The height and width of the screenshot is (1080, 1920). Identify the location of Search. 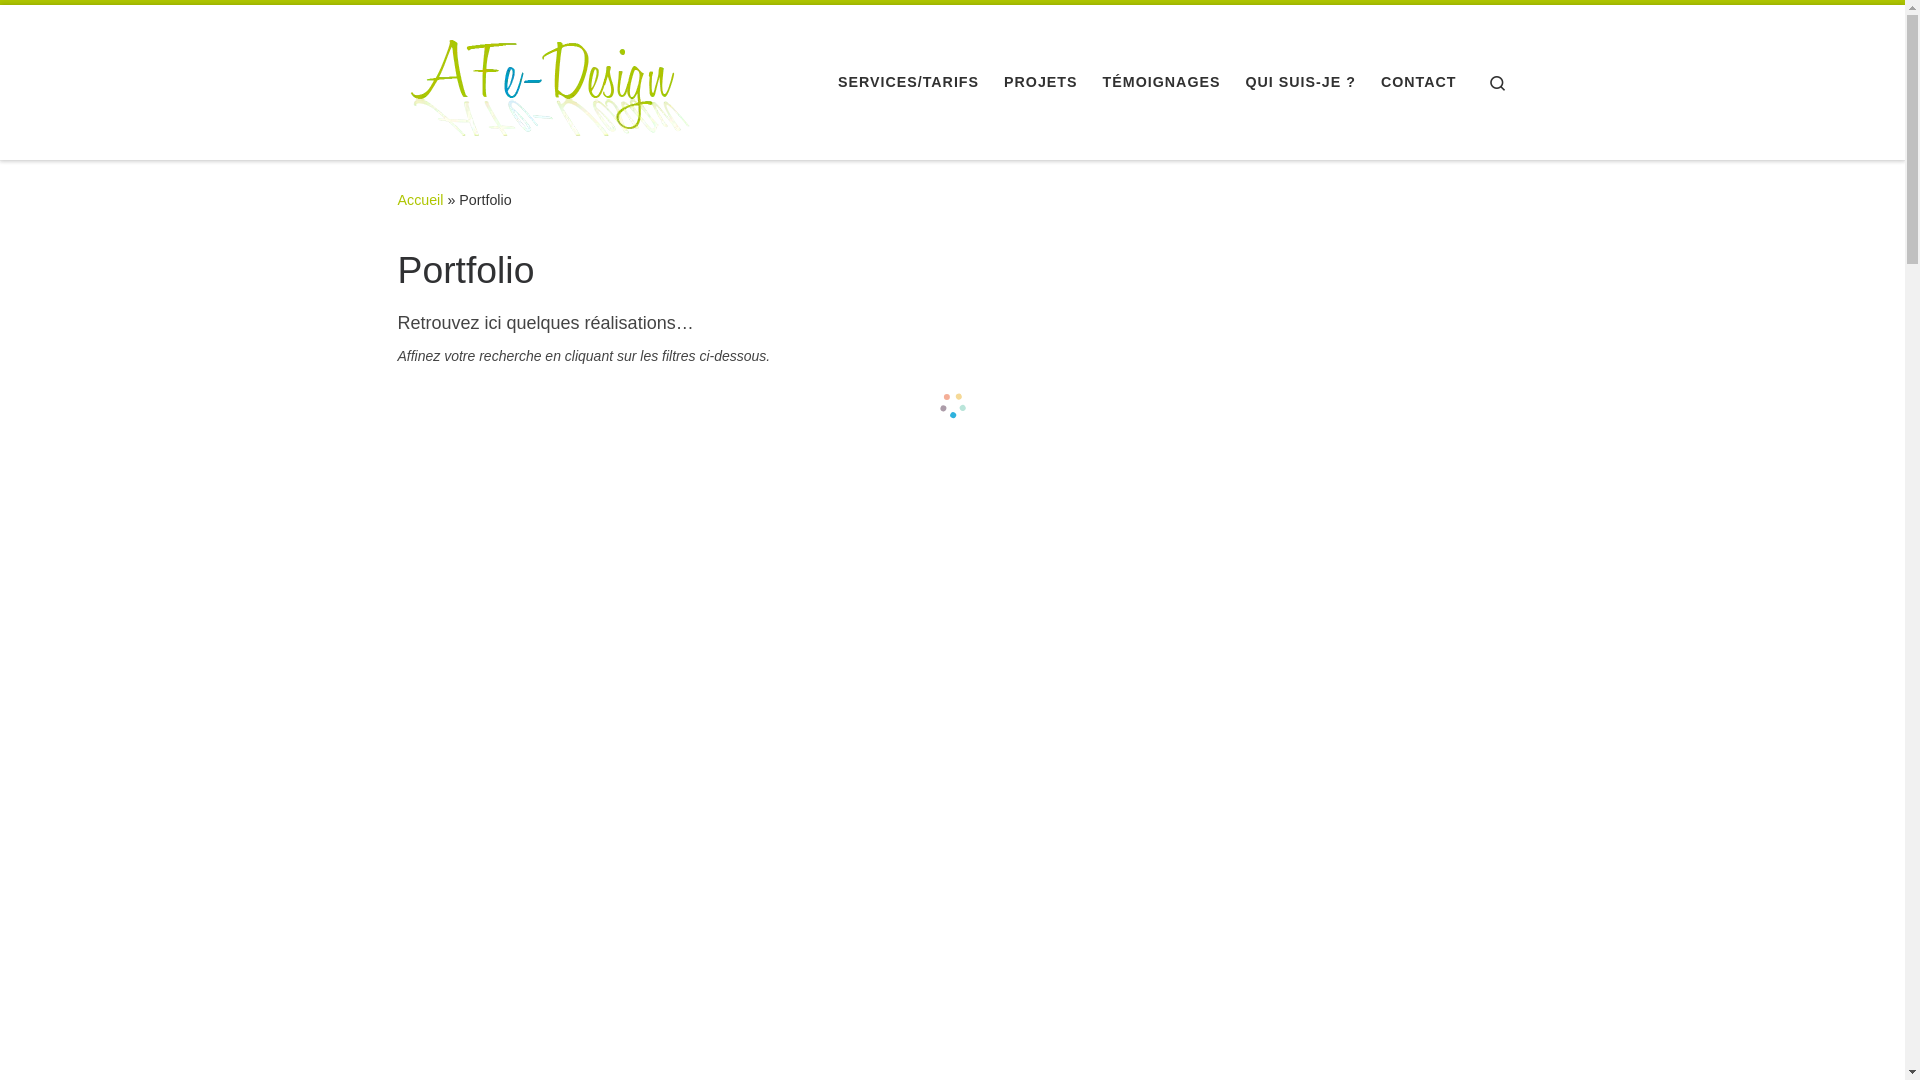
(1498, 82).